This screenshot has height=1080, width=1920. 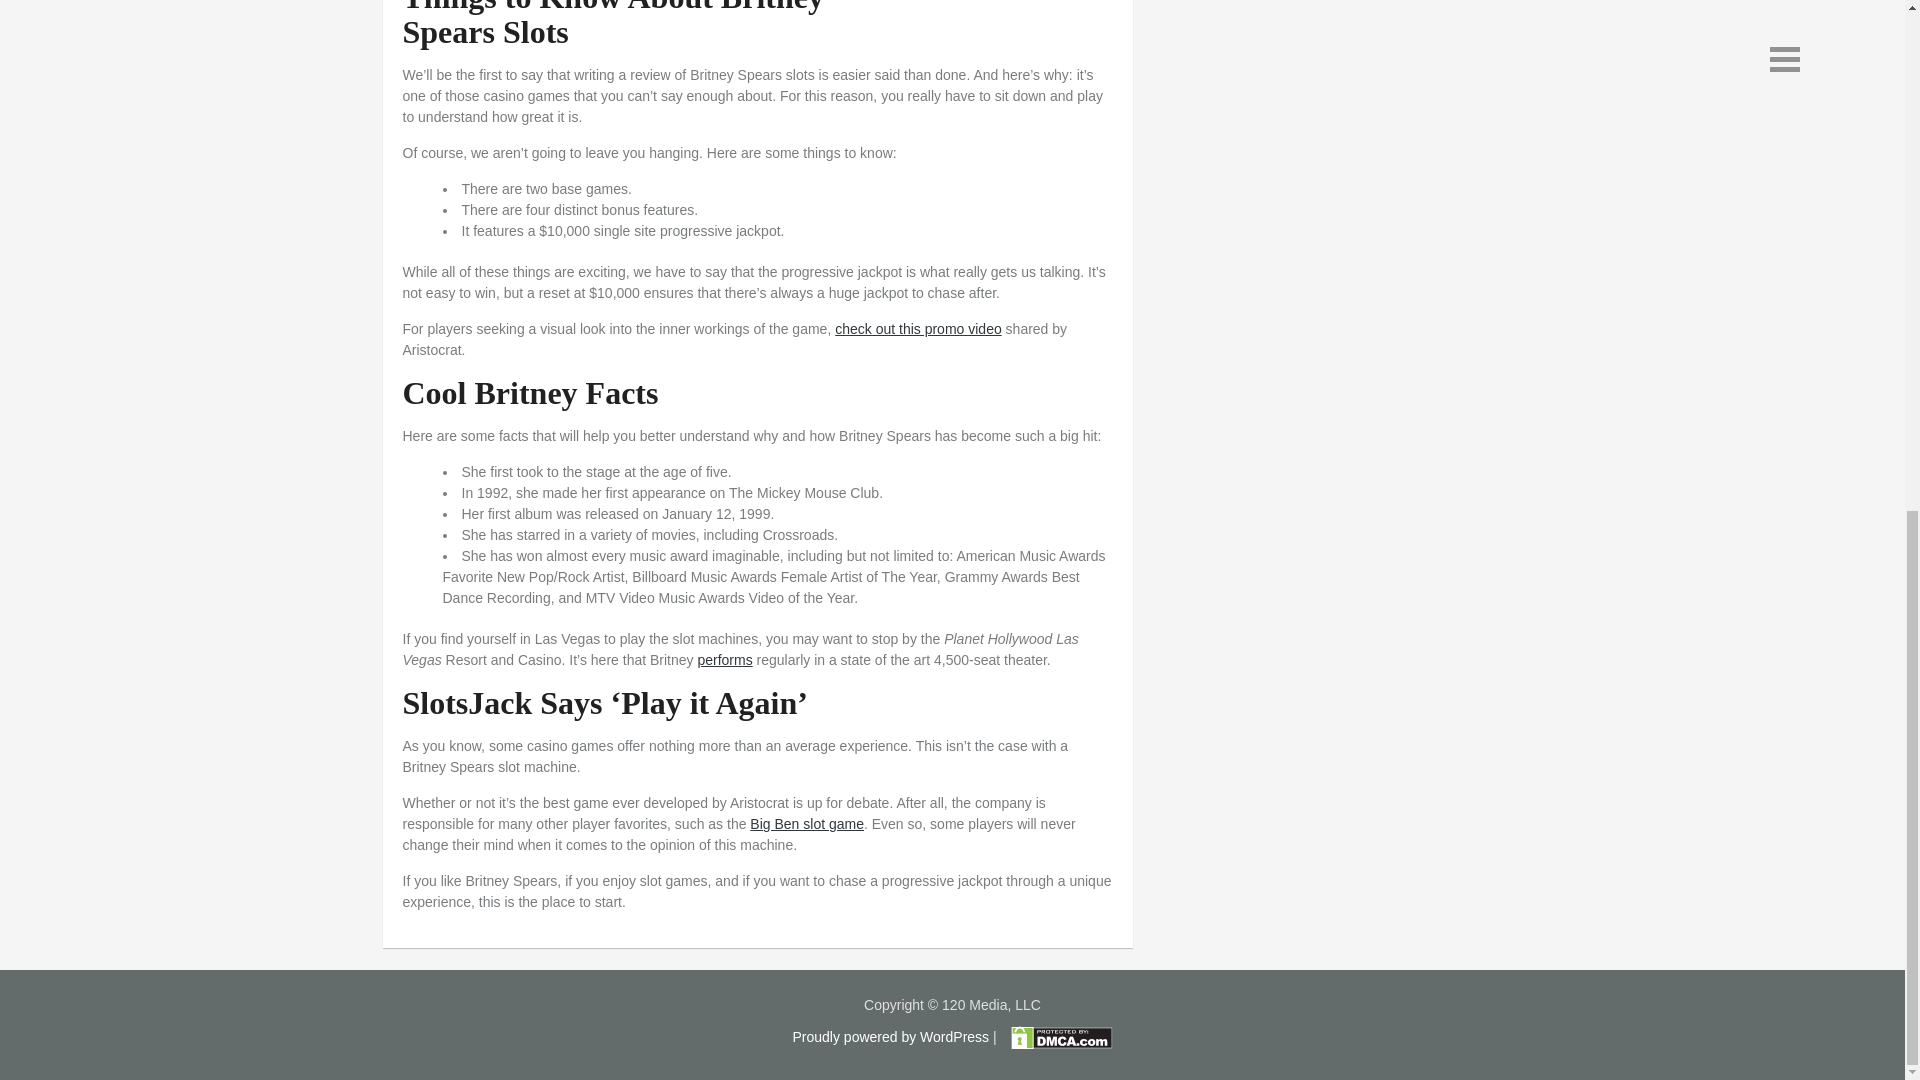 What do you see at coordinates (918, 328) in the screenshot?
I see `check out this promo video` at bounding box center [918, 328].